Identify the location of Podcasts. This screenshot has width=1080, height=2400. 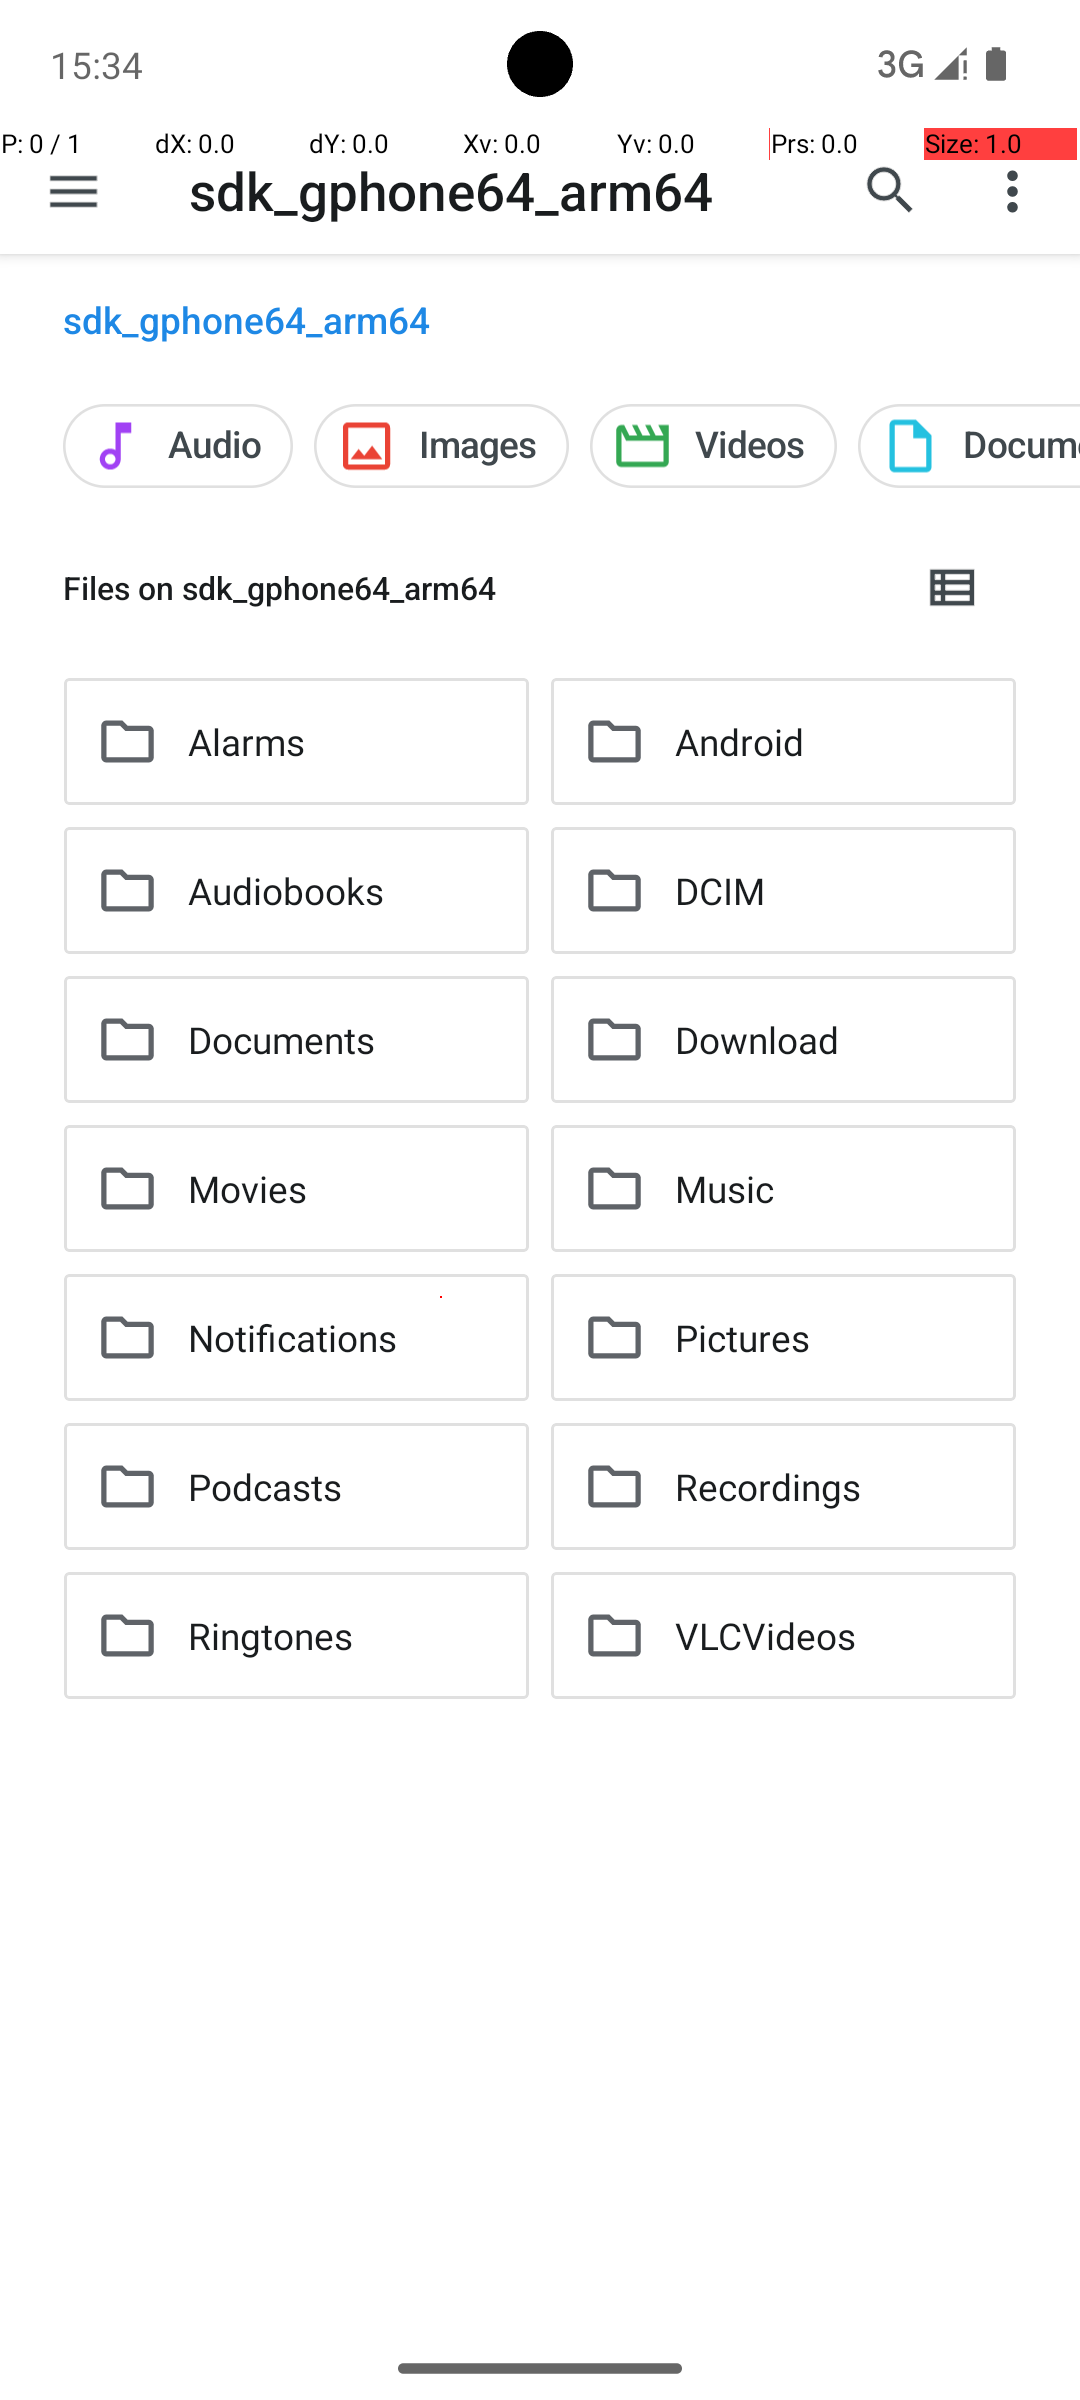
(265, 1486).